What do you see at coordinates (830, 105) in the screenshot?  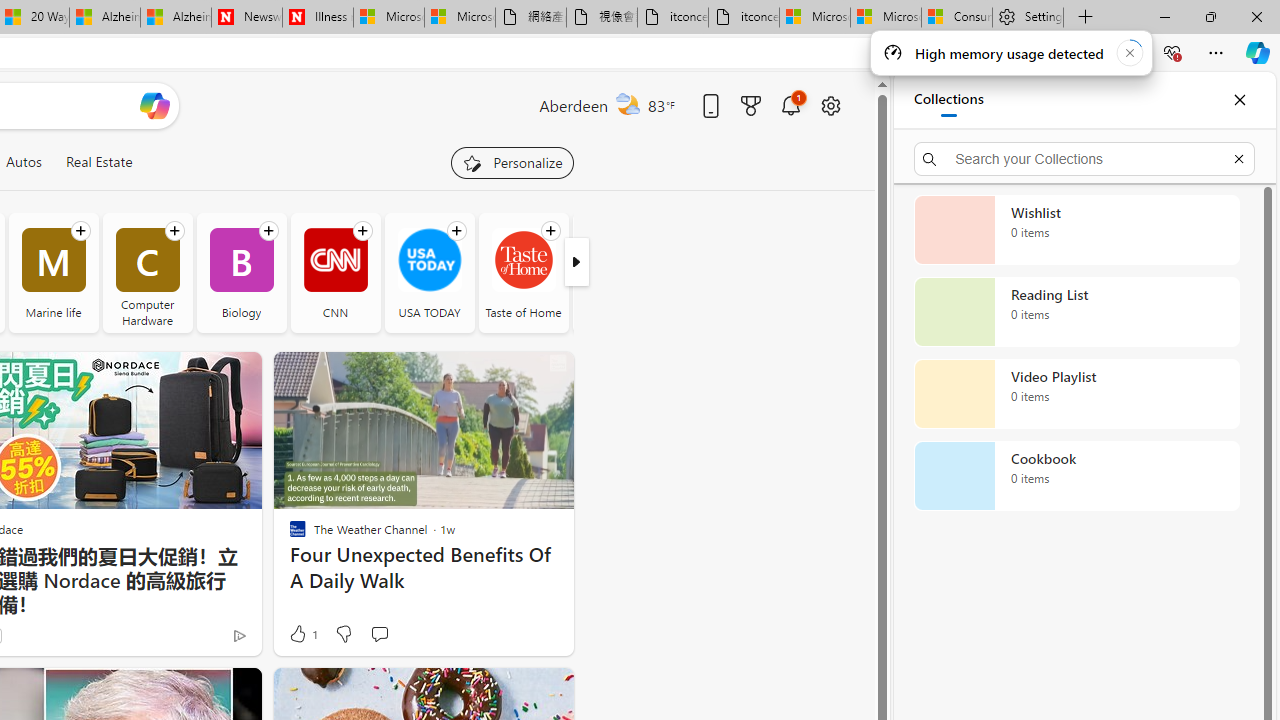 I see `Open settings` at bounding box center [830, 105].